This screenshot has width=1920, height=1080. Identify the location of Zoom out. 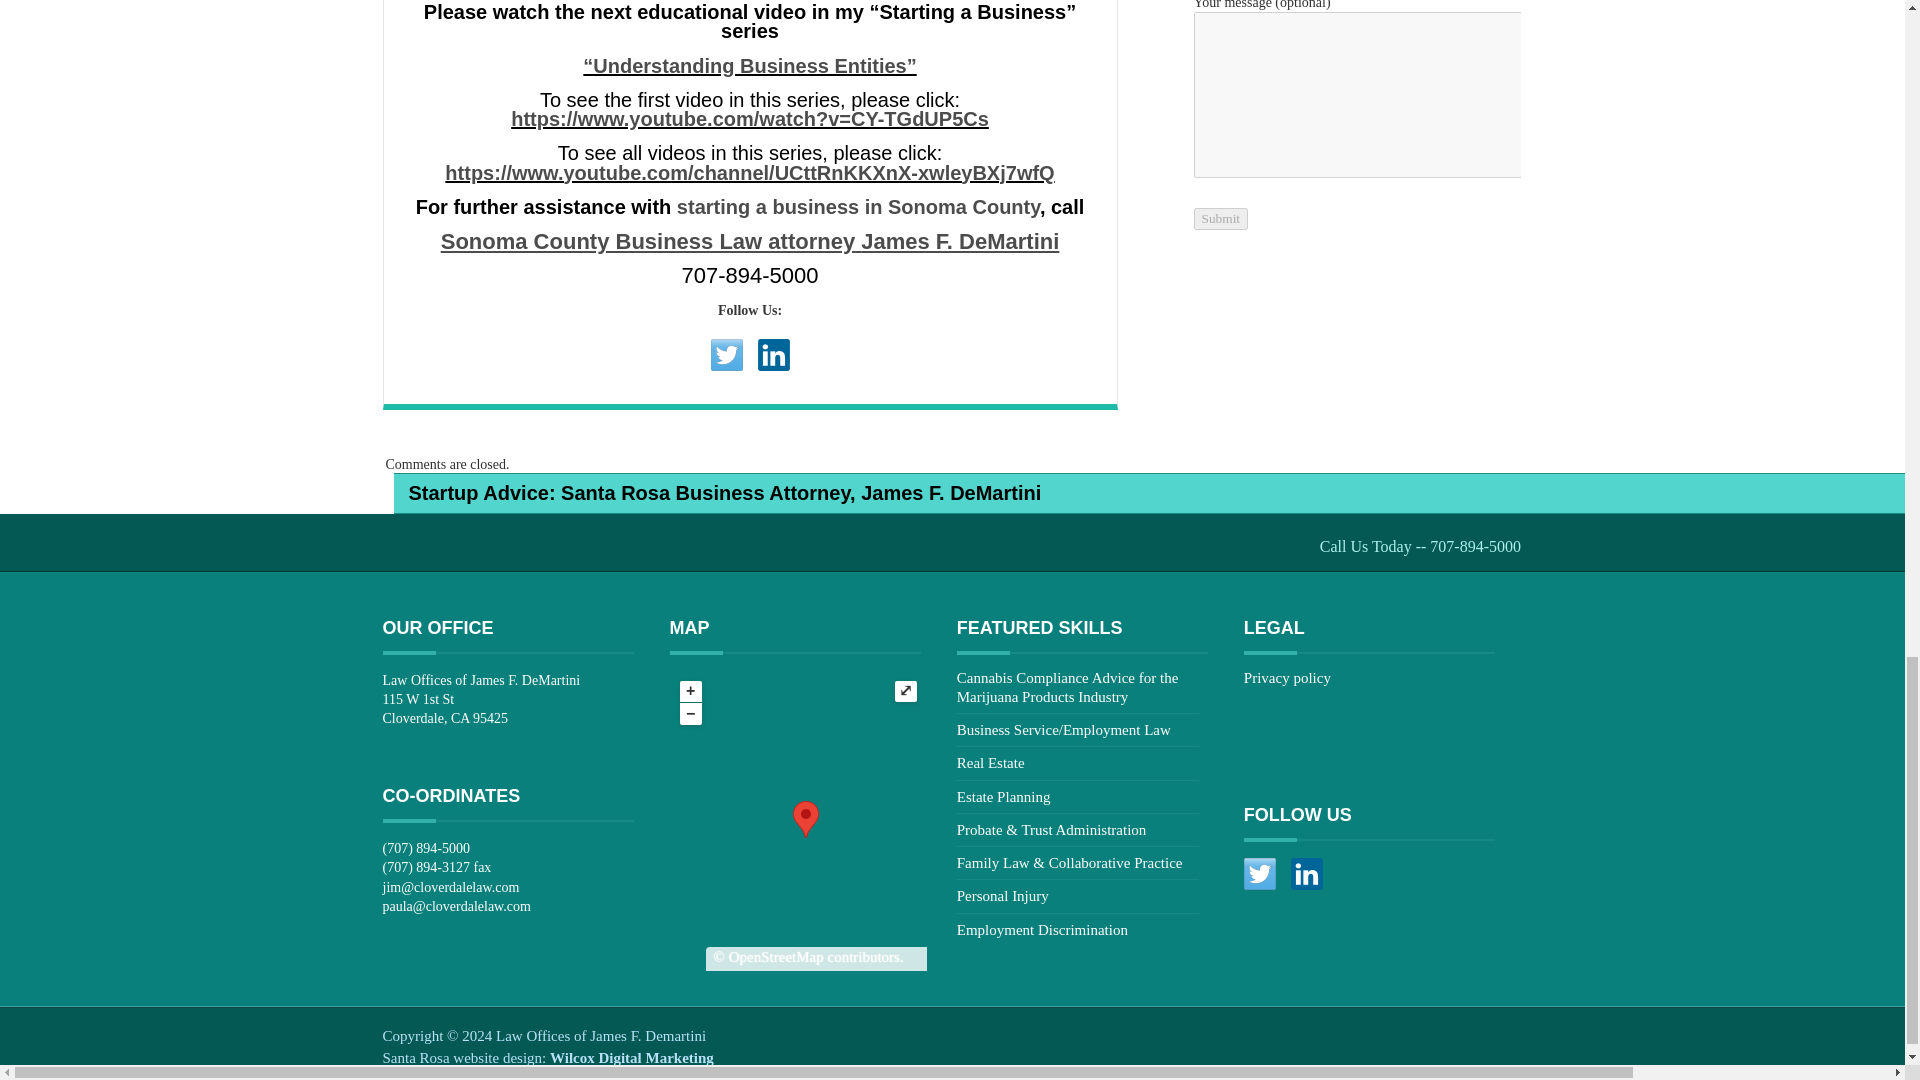
(690, 714).